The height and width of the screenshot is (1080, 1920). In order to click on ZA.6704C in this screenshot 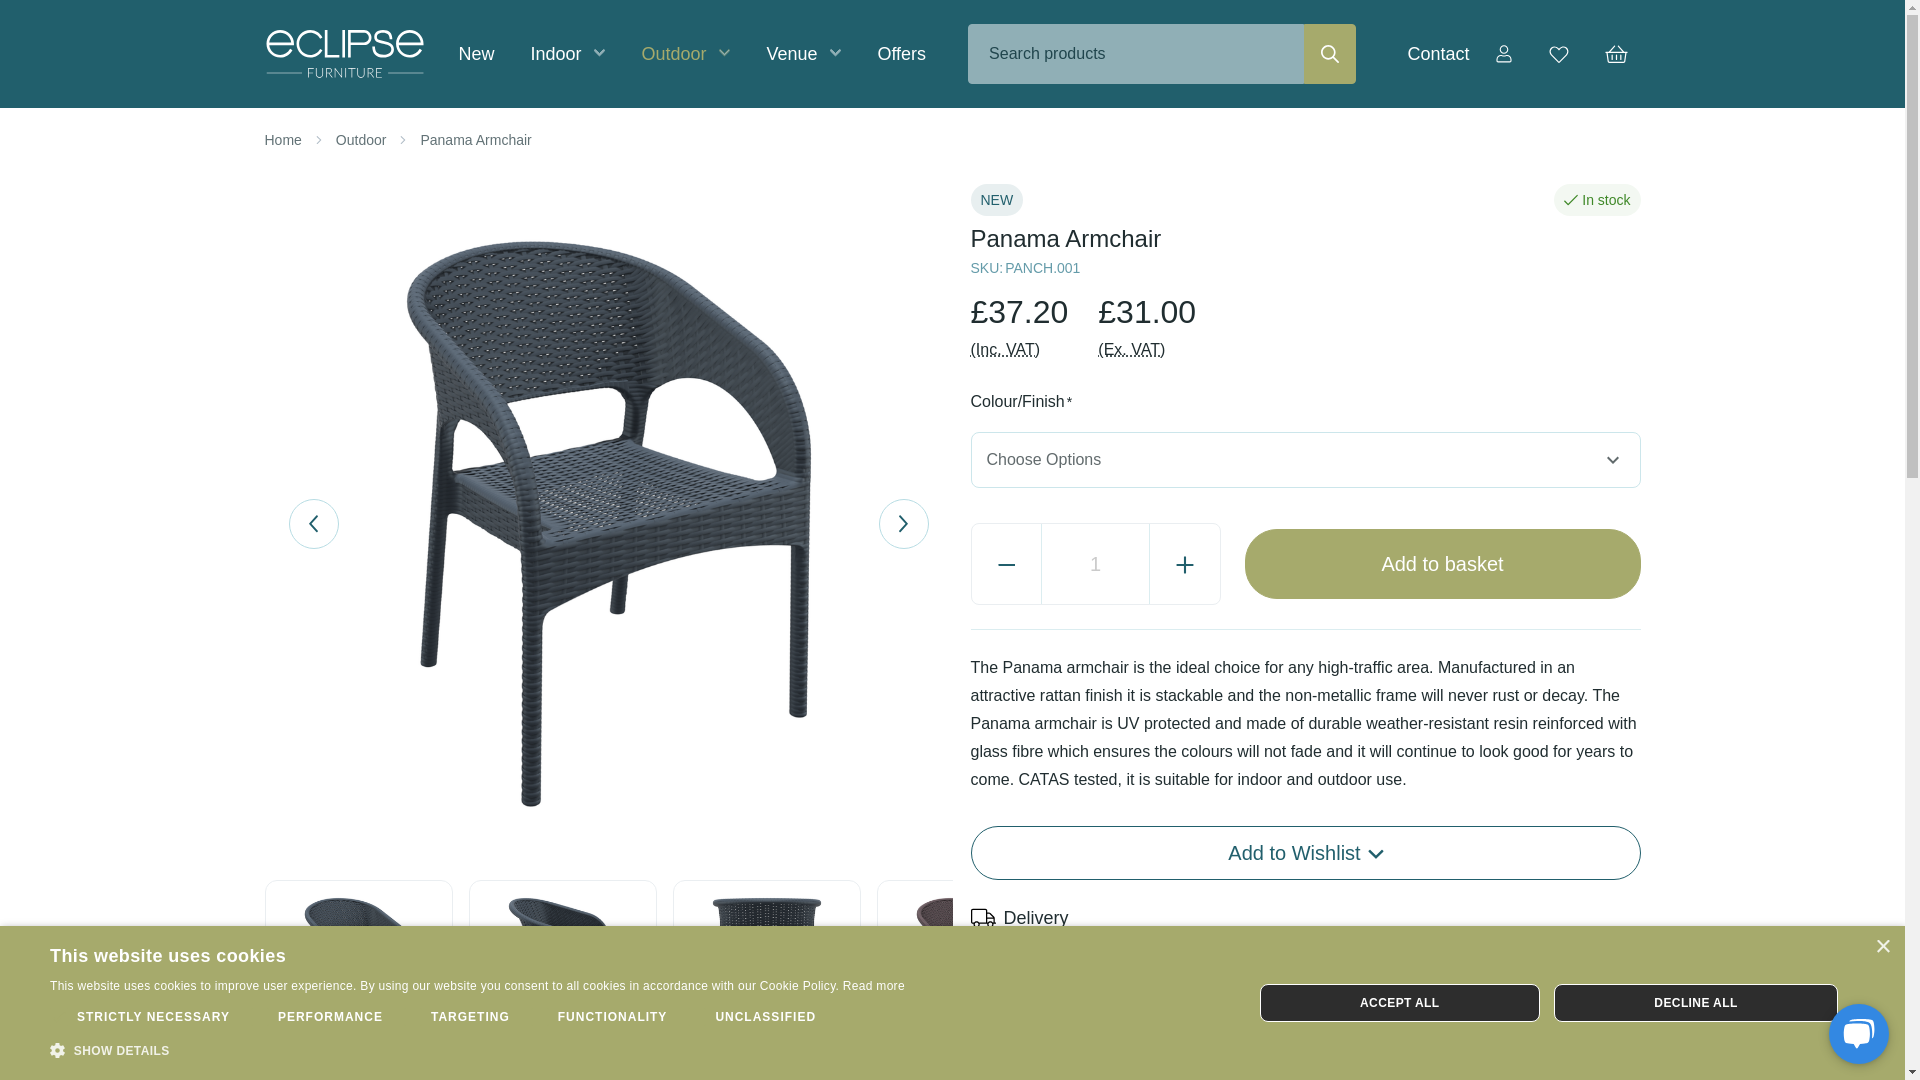, I will do `click(970, 974)`.